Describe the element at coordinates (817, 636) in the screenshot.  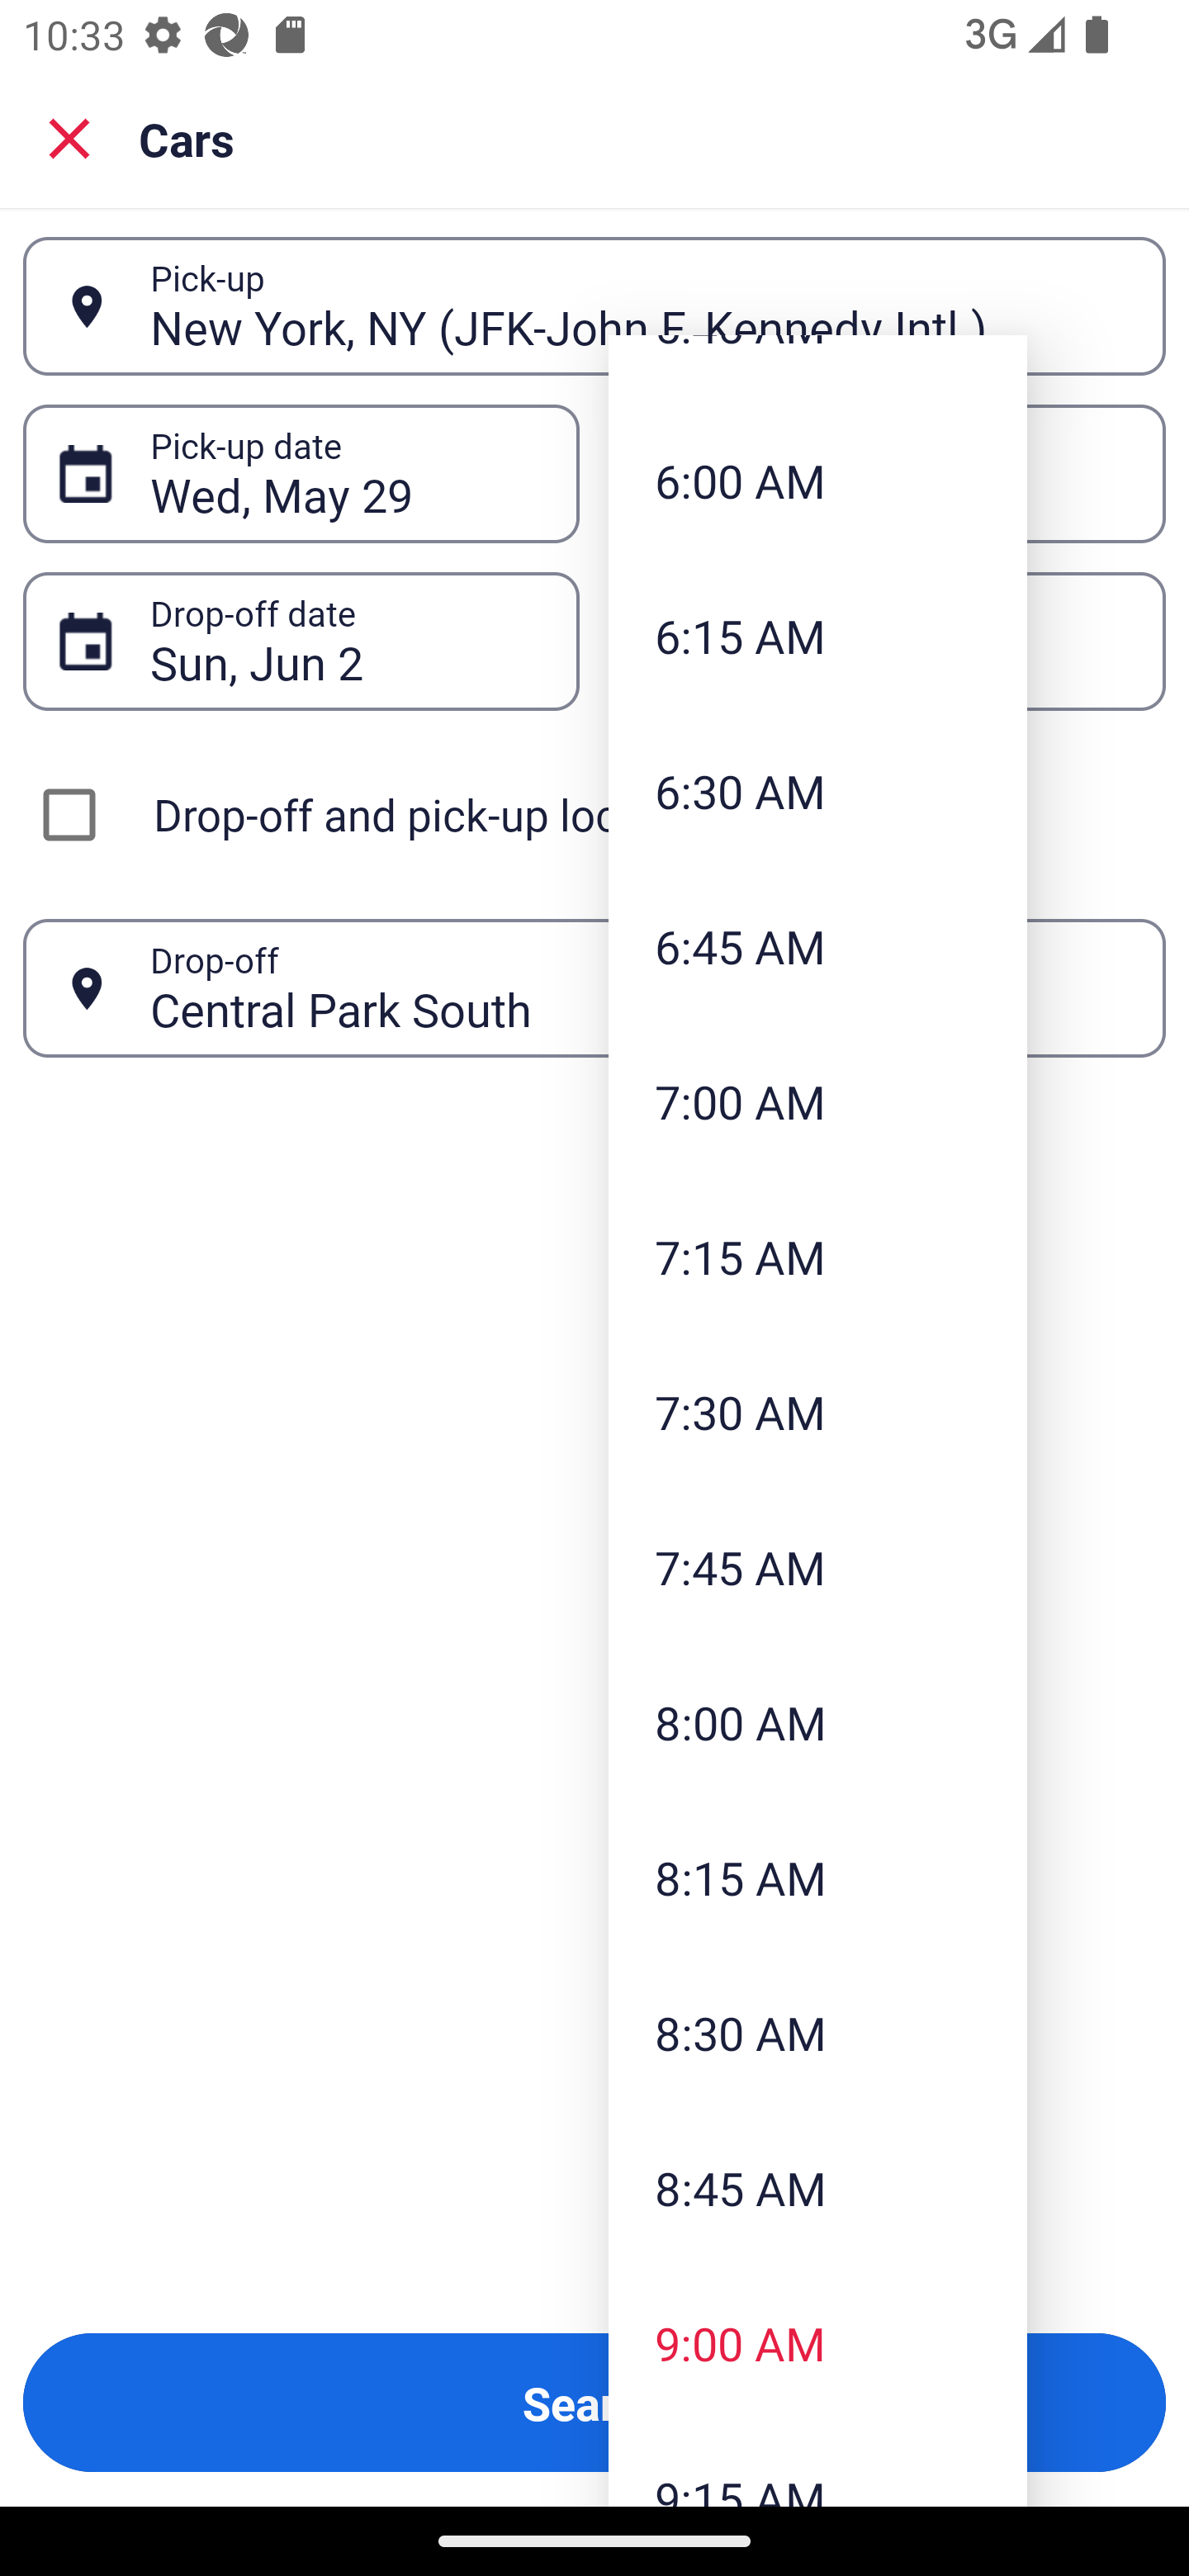
I see `6:15 AM` at that location.